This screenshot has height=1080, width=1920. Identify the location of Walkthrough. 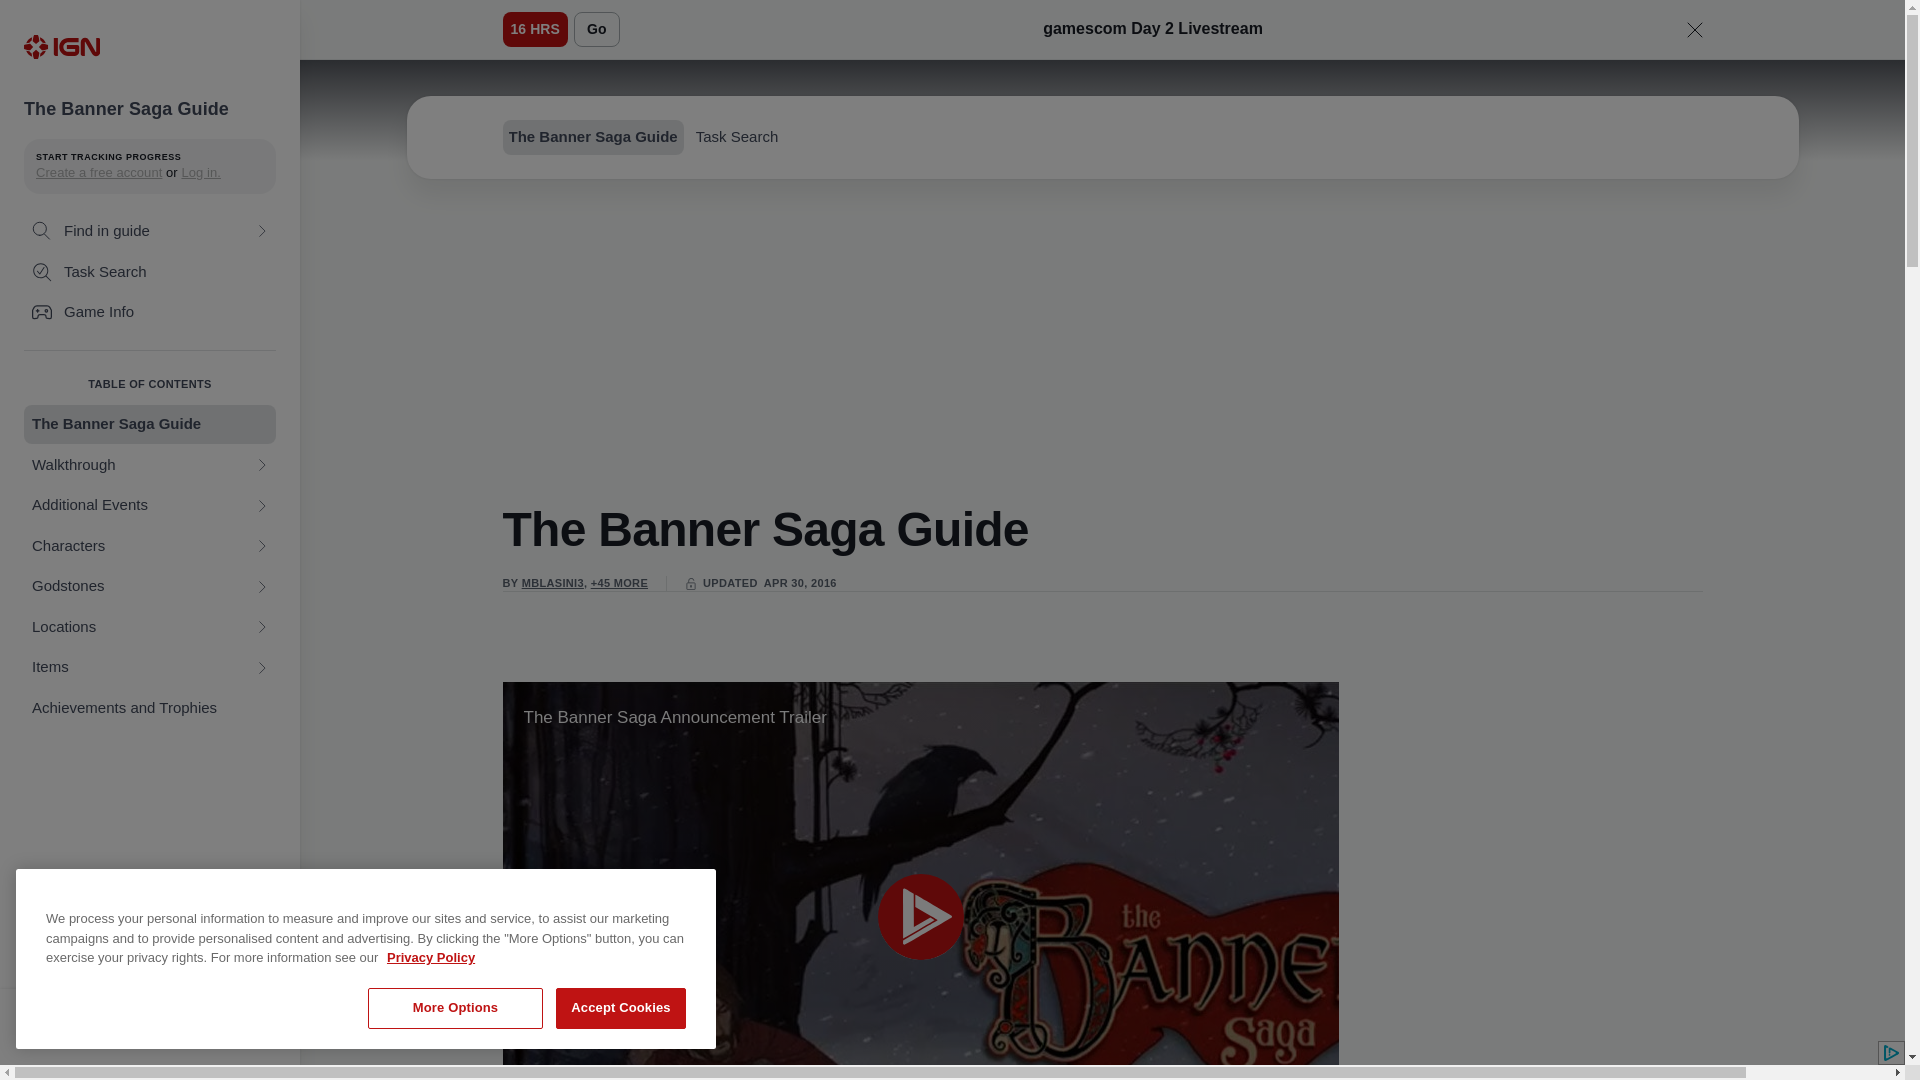
(150, 465).